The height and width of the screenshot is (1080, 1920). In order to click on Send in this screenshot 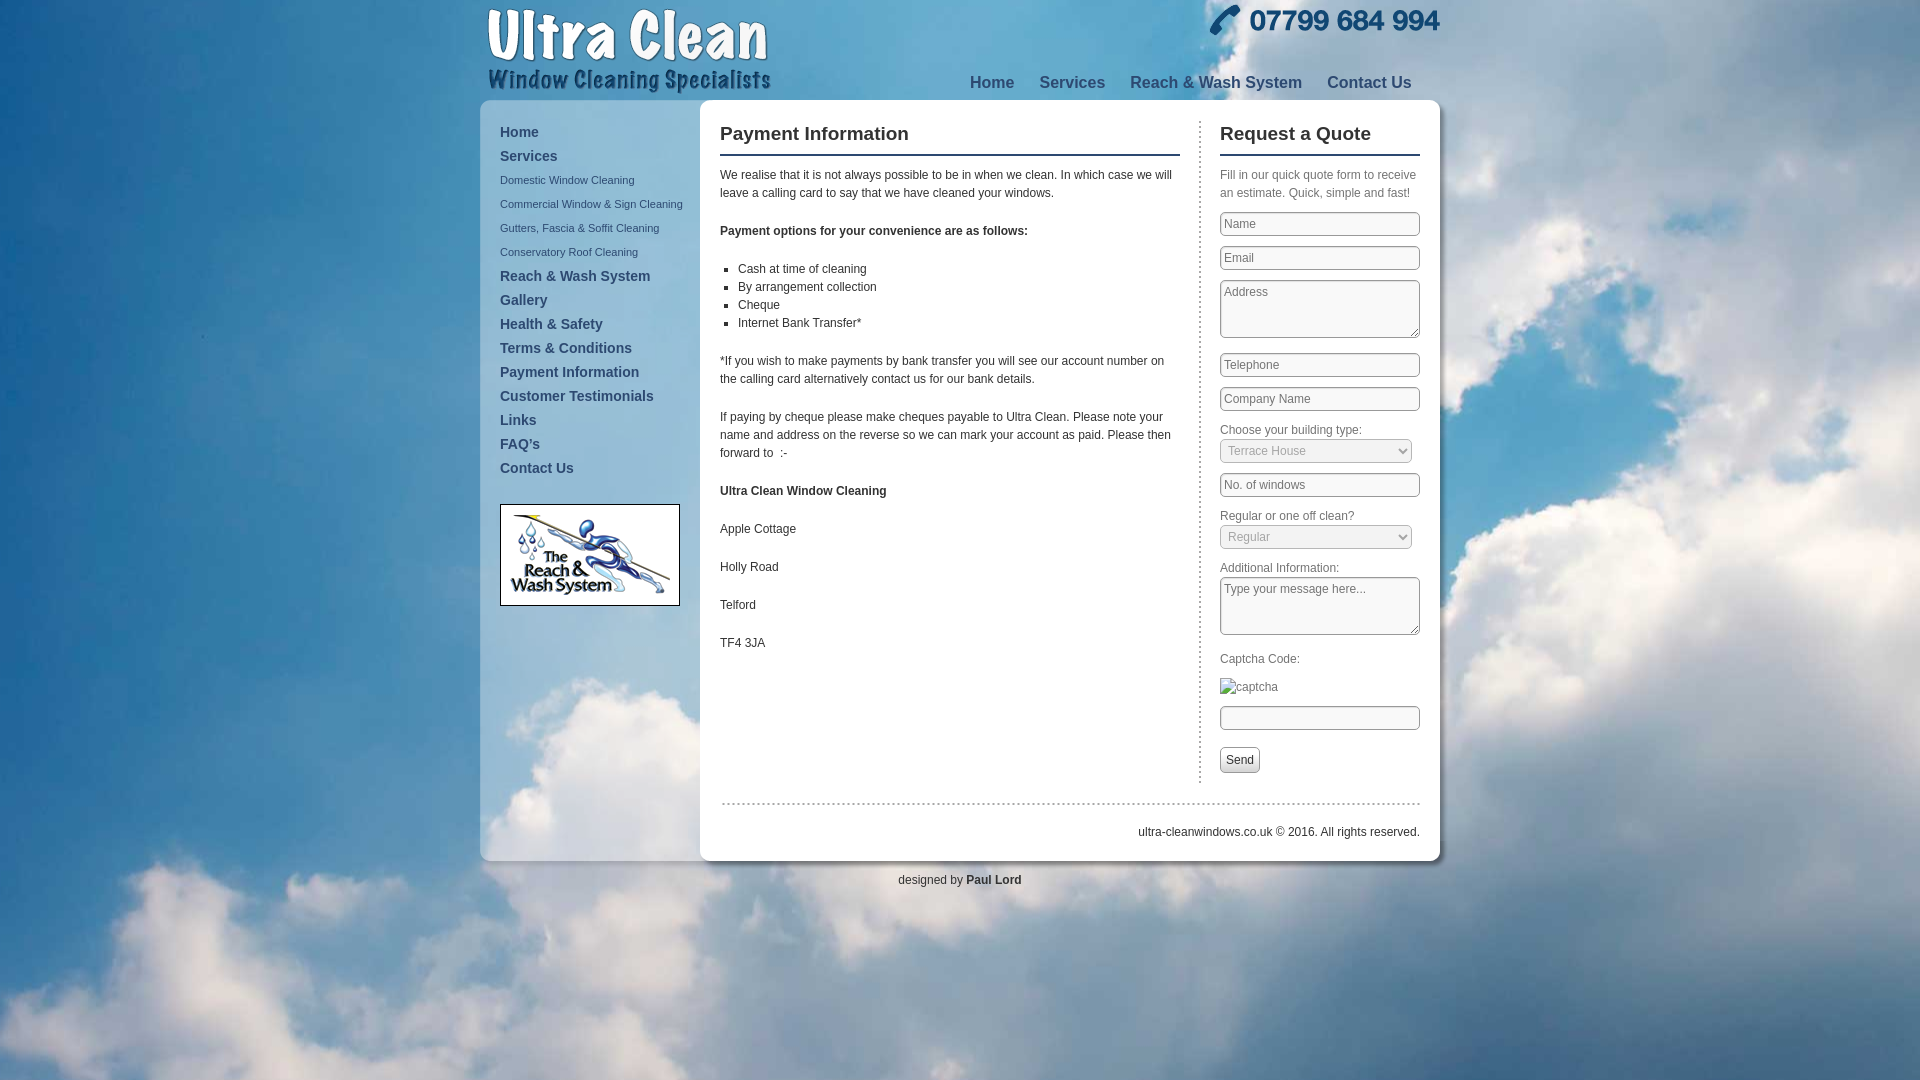, I will do `click(1239, 759)`.